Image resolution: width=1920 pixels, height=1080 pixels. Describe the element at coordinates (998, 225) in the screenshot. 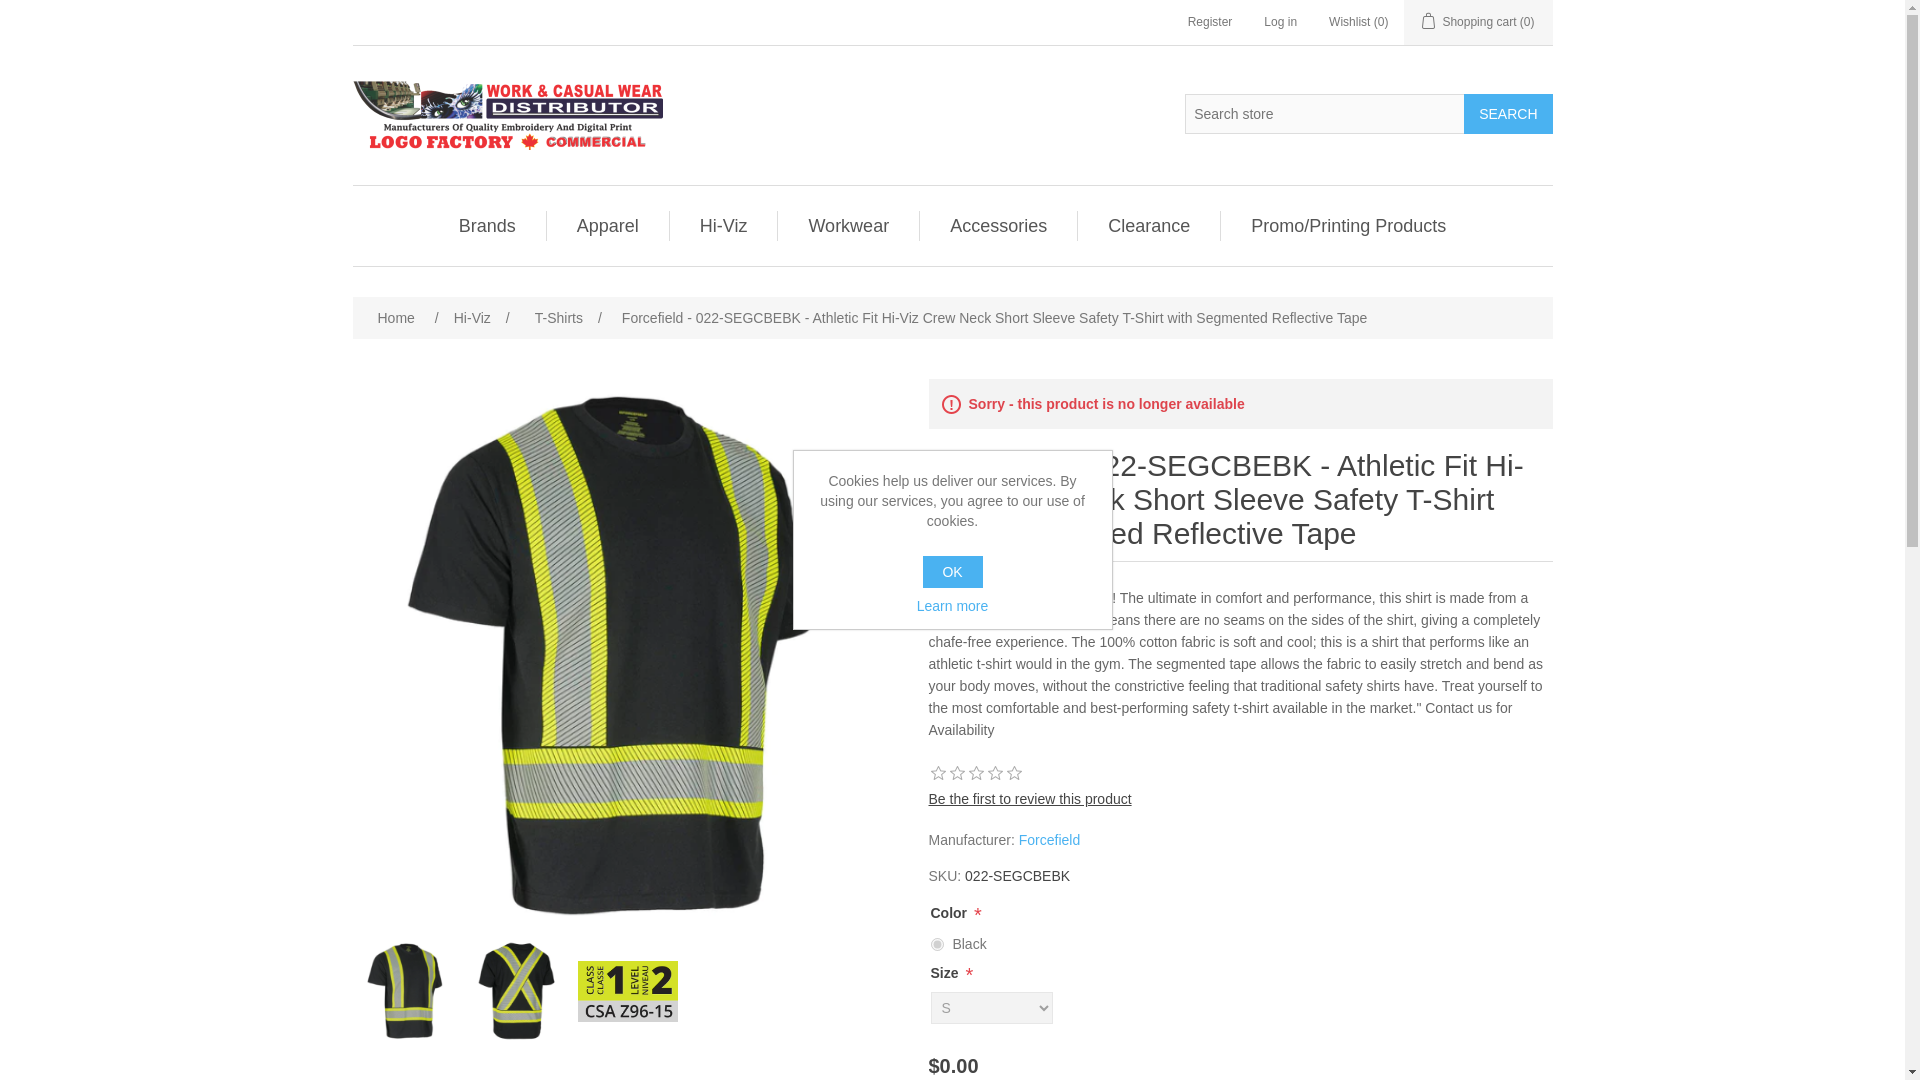

I see `Accessories` at that location.